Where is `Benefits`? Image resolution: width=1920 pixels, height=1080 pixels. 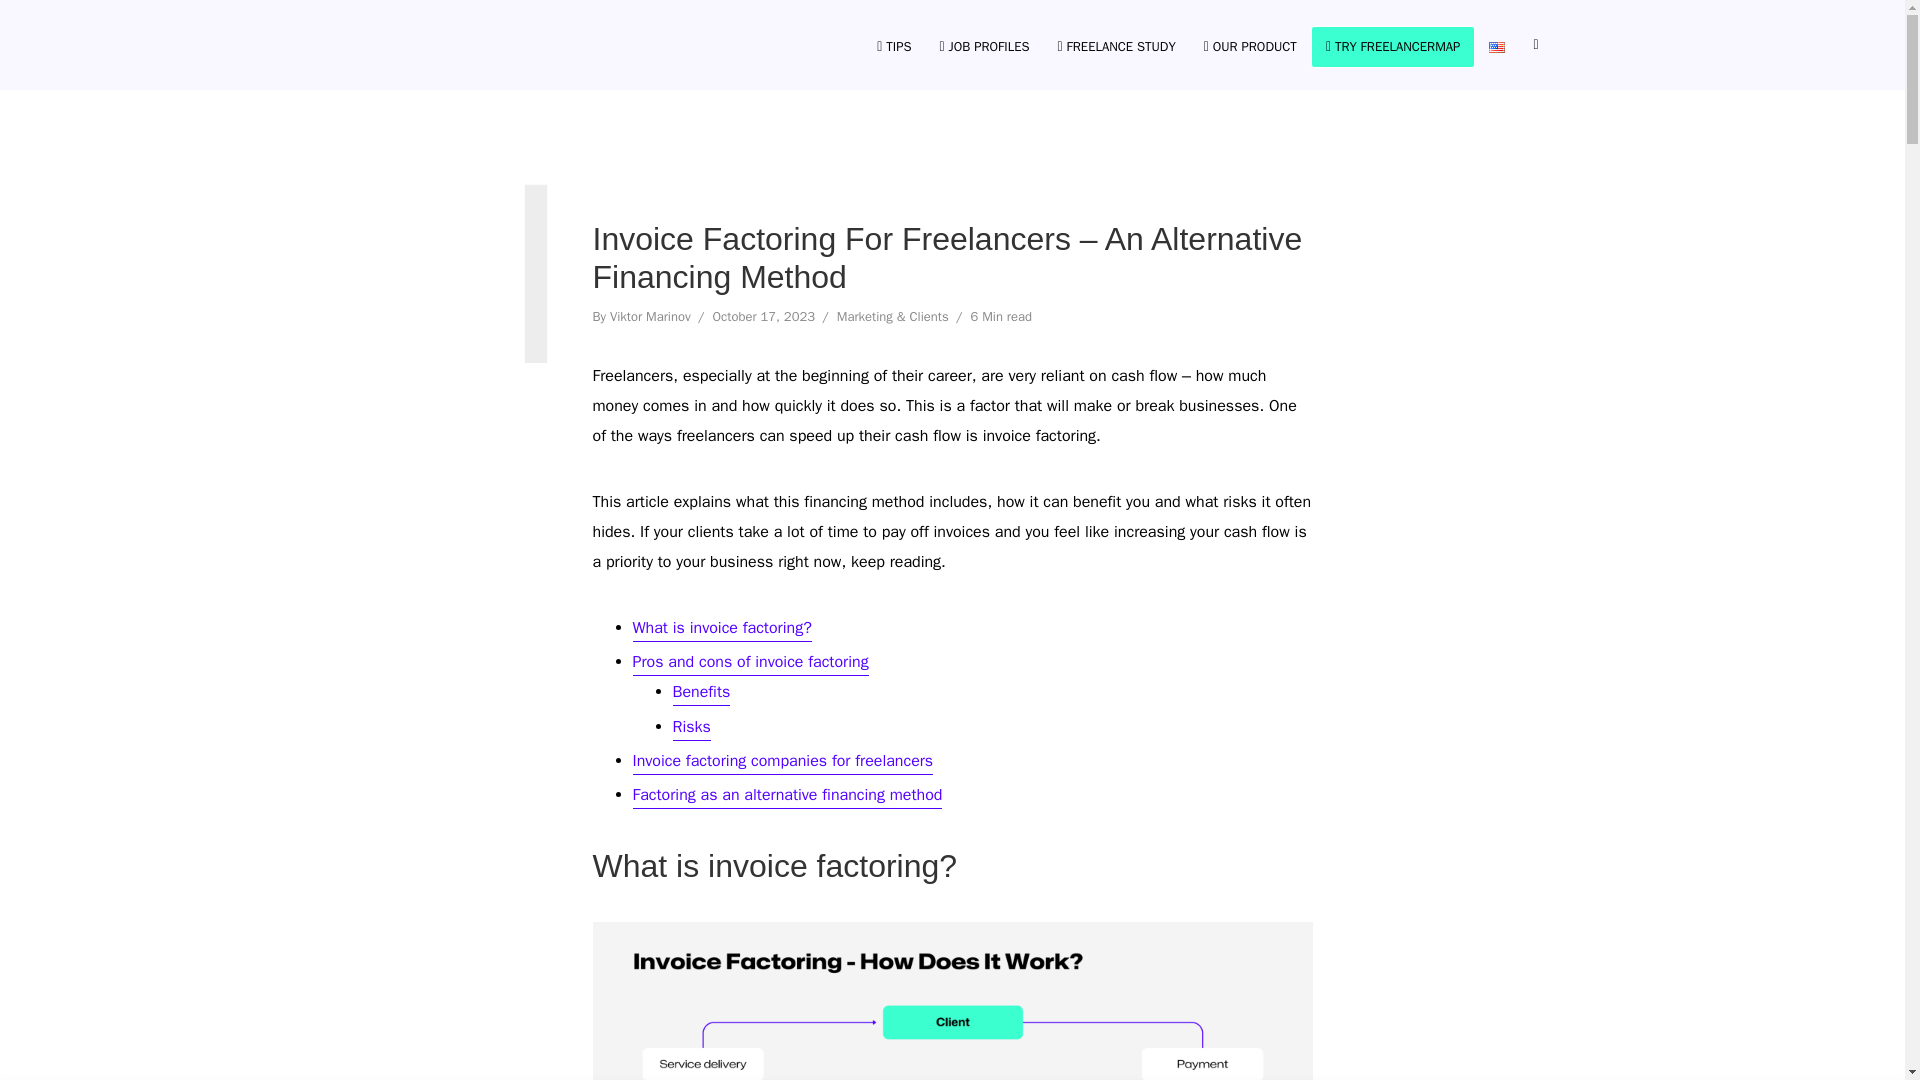
Benefits is located at coordinates (700, 694).